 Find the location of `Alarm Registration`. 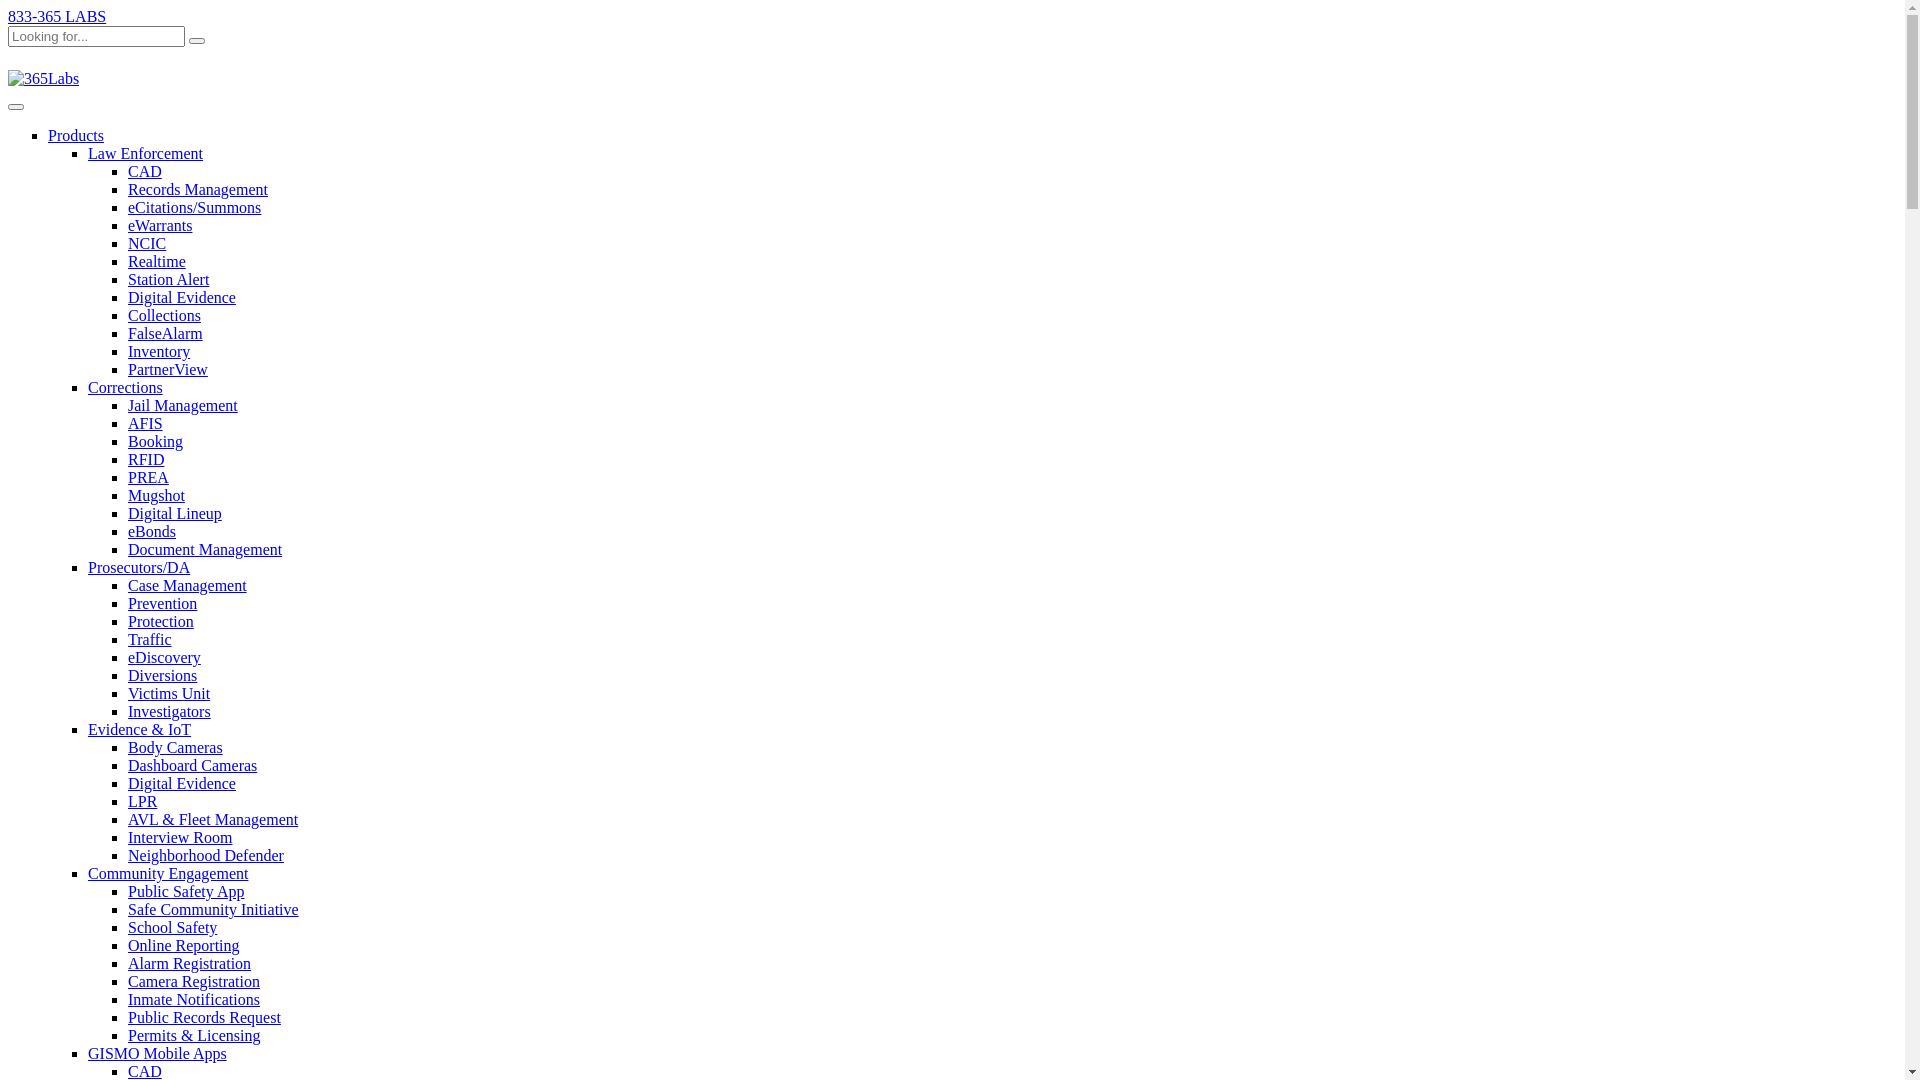

Alarm Registration is located at coordinates (190, 964).